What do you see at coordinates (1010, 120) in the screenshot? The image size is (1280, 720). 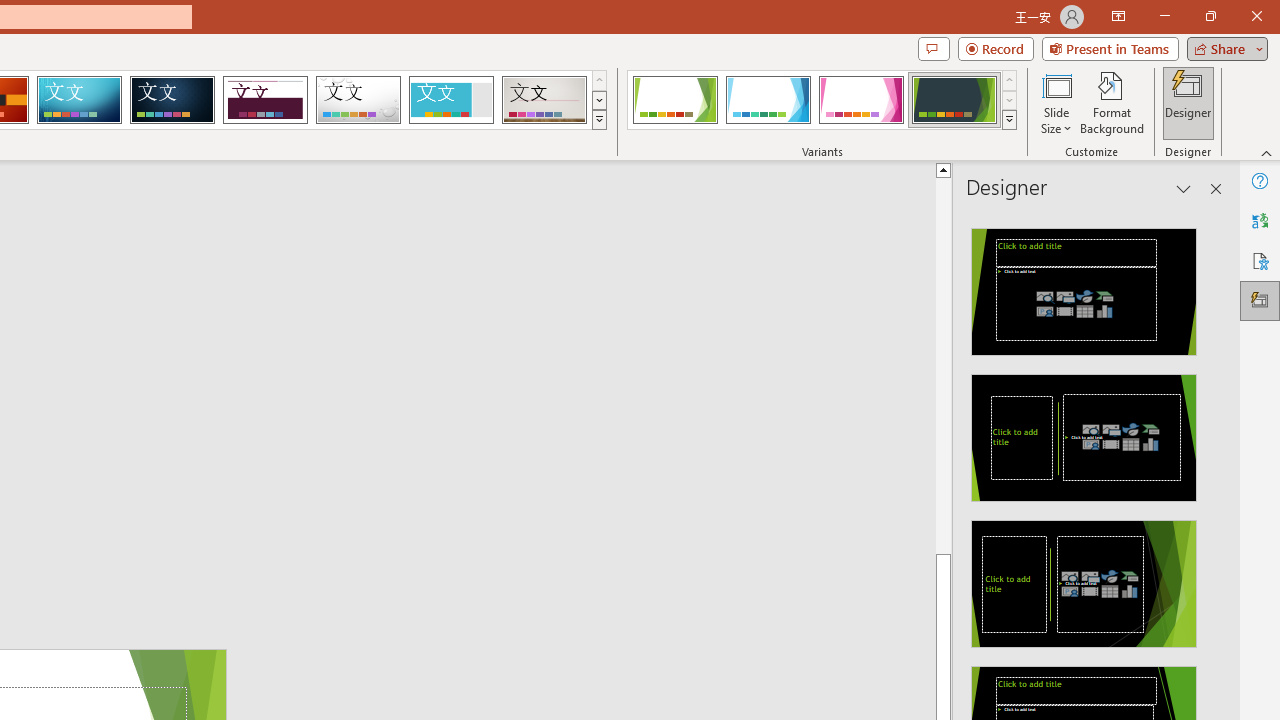 I see `Variants` at bounding box center [1010, 120].